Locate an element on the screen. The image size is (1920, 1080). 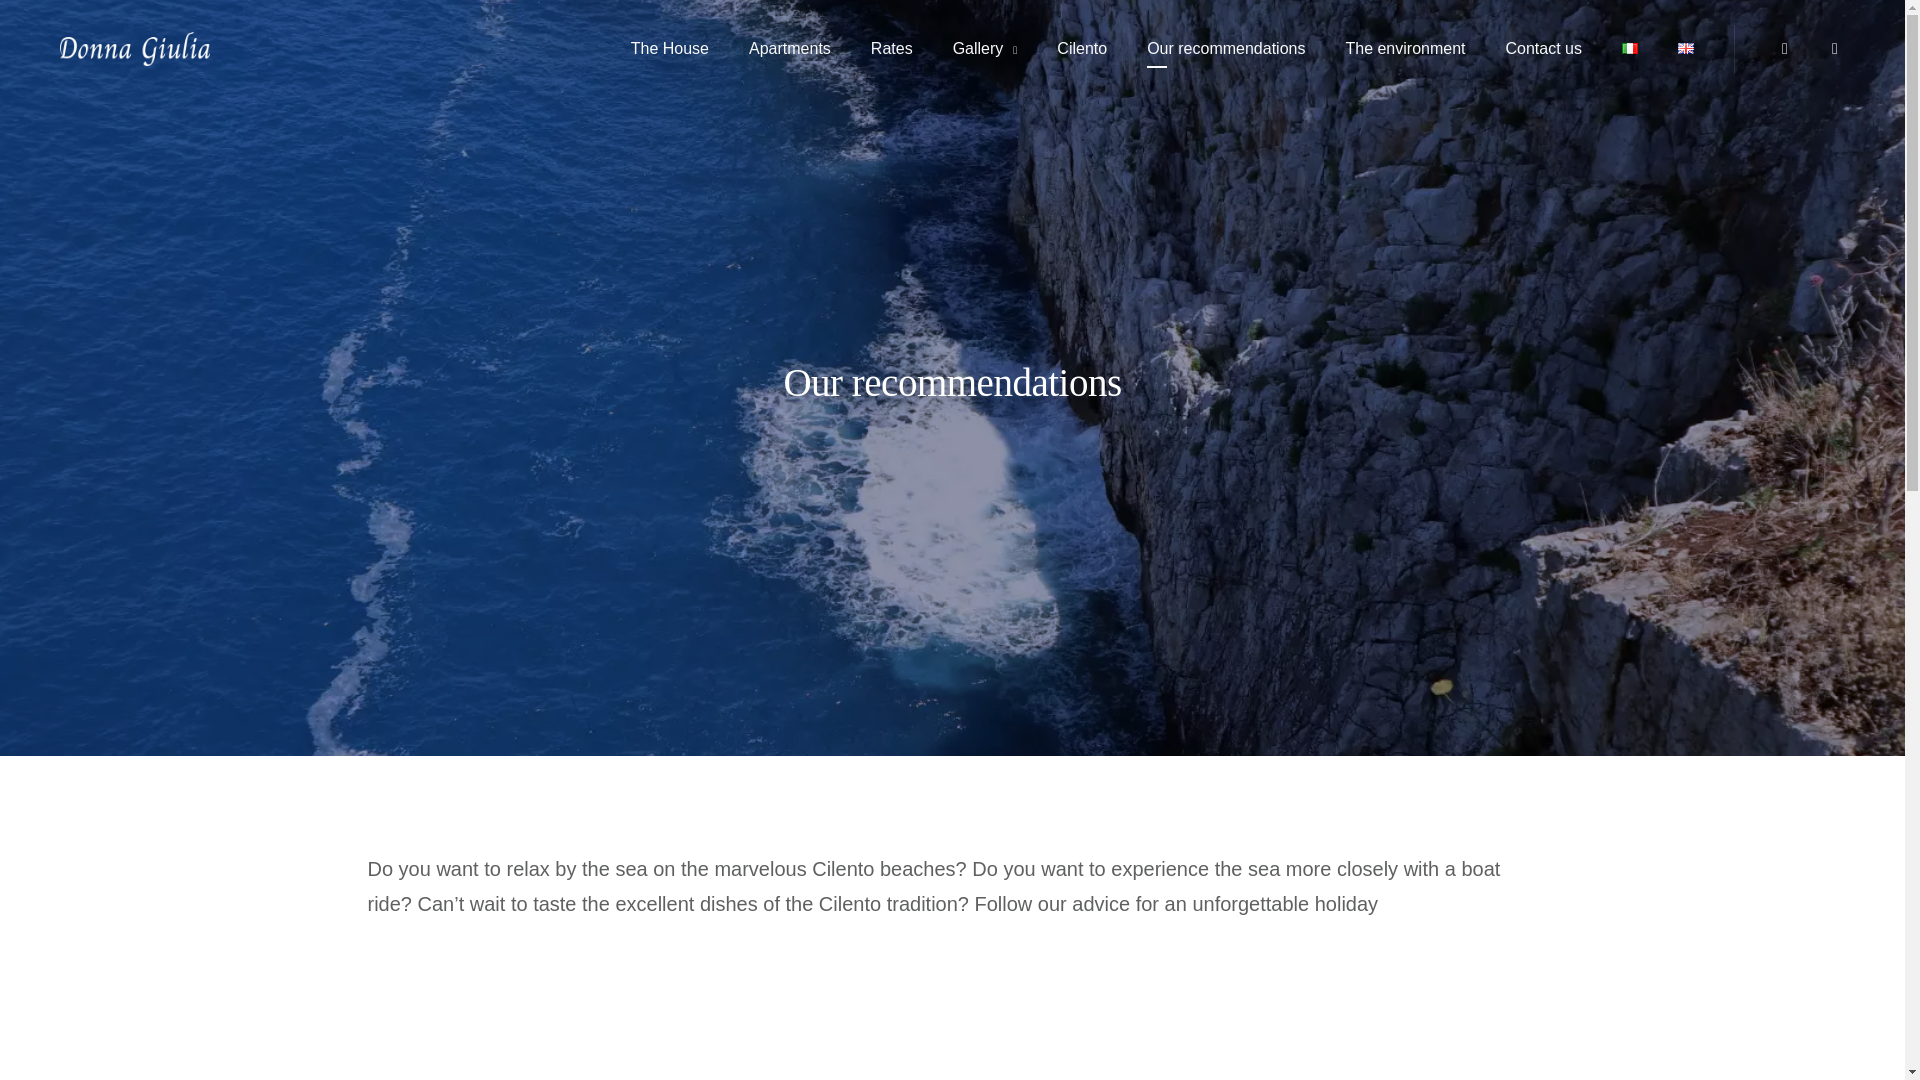
The environment is located at coordinates (1404, 48).